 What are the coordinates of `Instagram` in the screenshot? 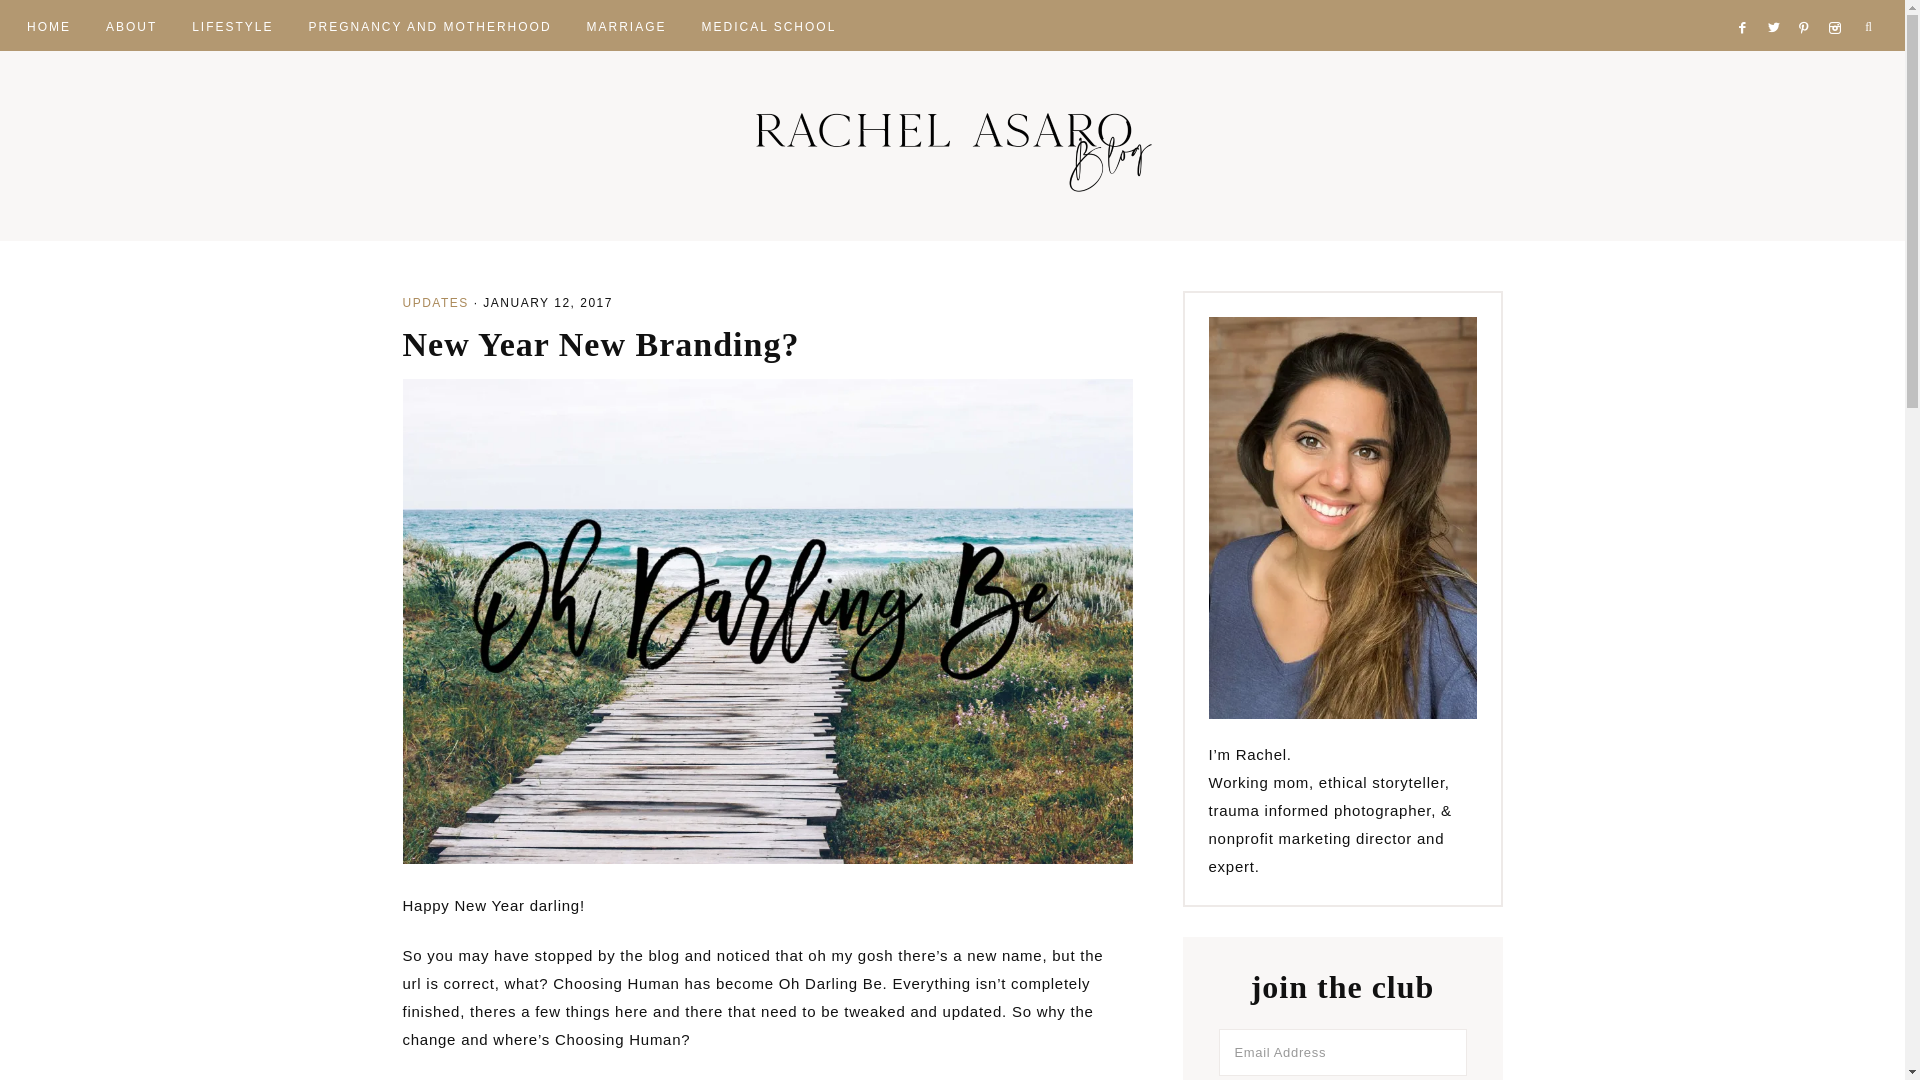 It's located at (1838, 4).